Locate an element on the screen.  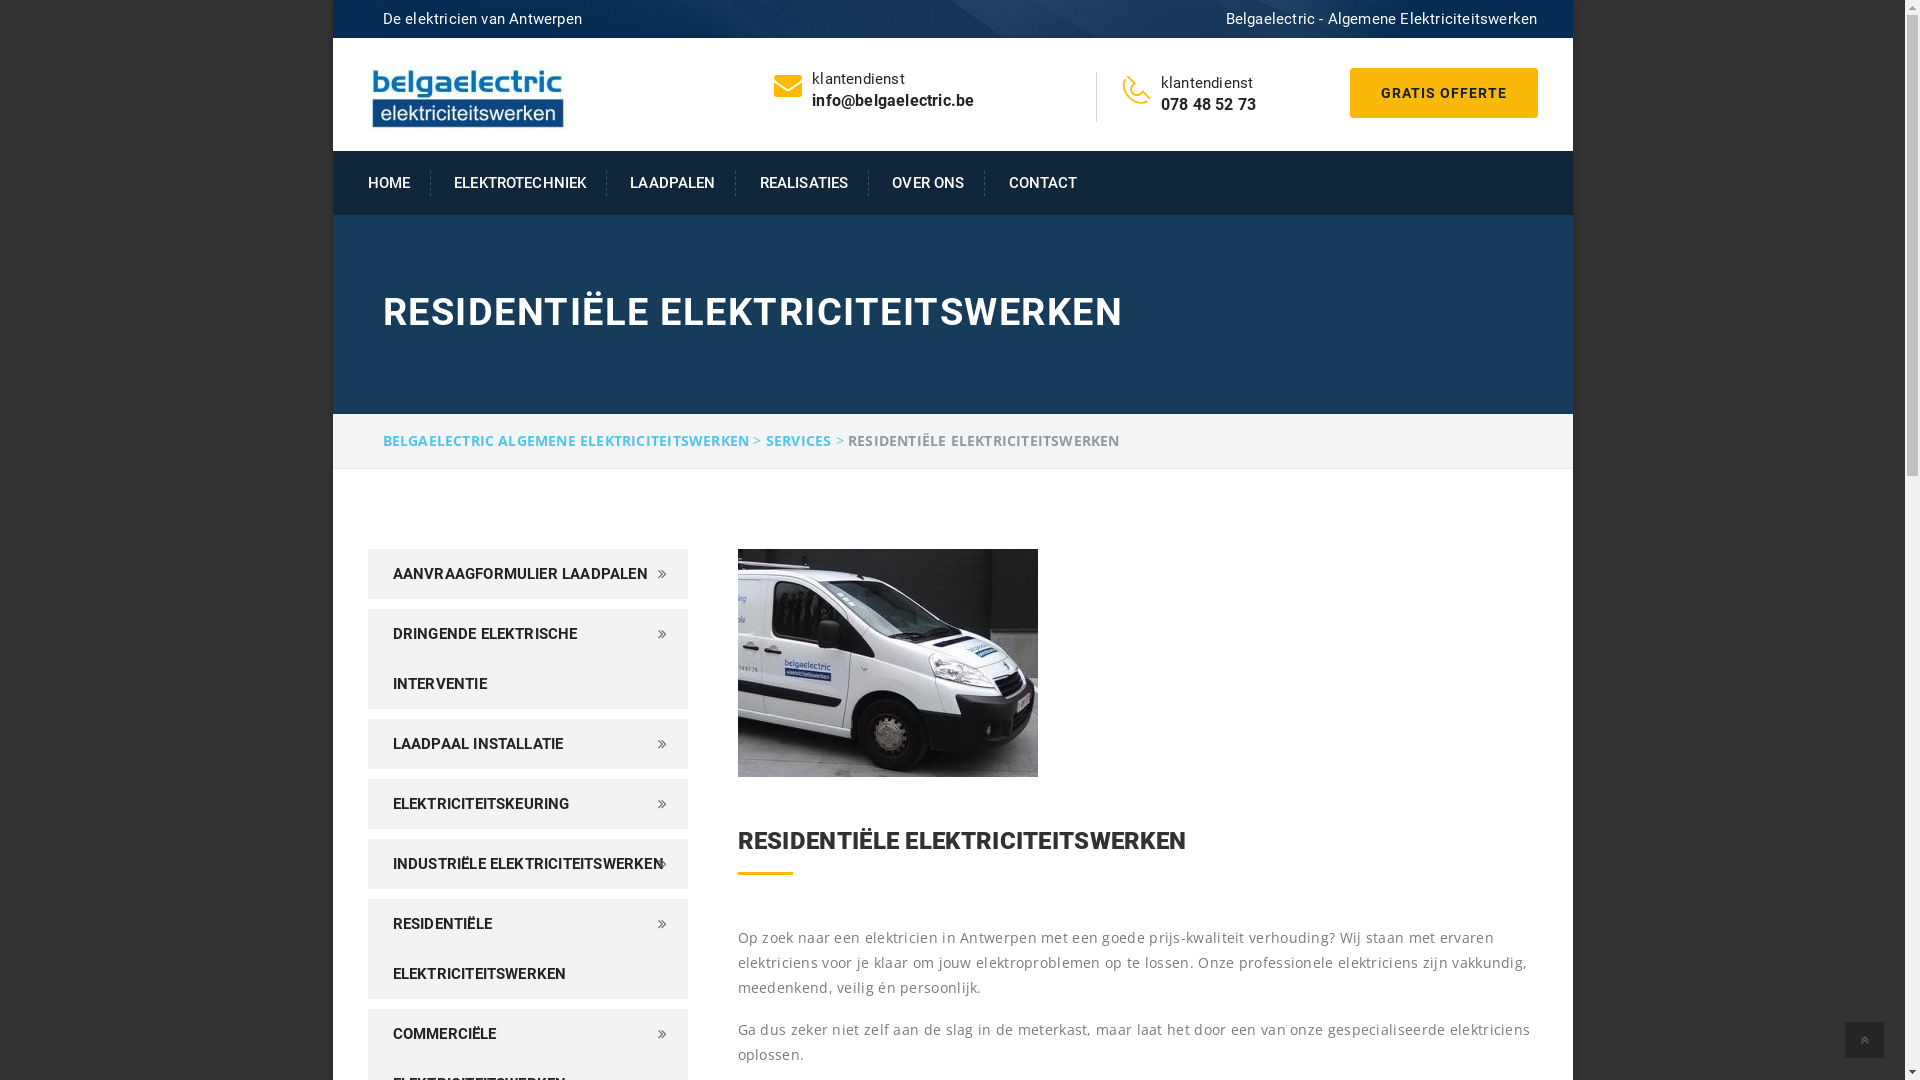
BELGAELECTRIC ALGEMENE ELEKTRICITEITSWERKEN is located at coordinates (566, 441).